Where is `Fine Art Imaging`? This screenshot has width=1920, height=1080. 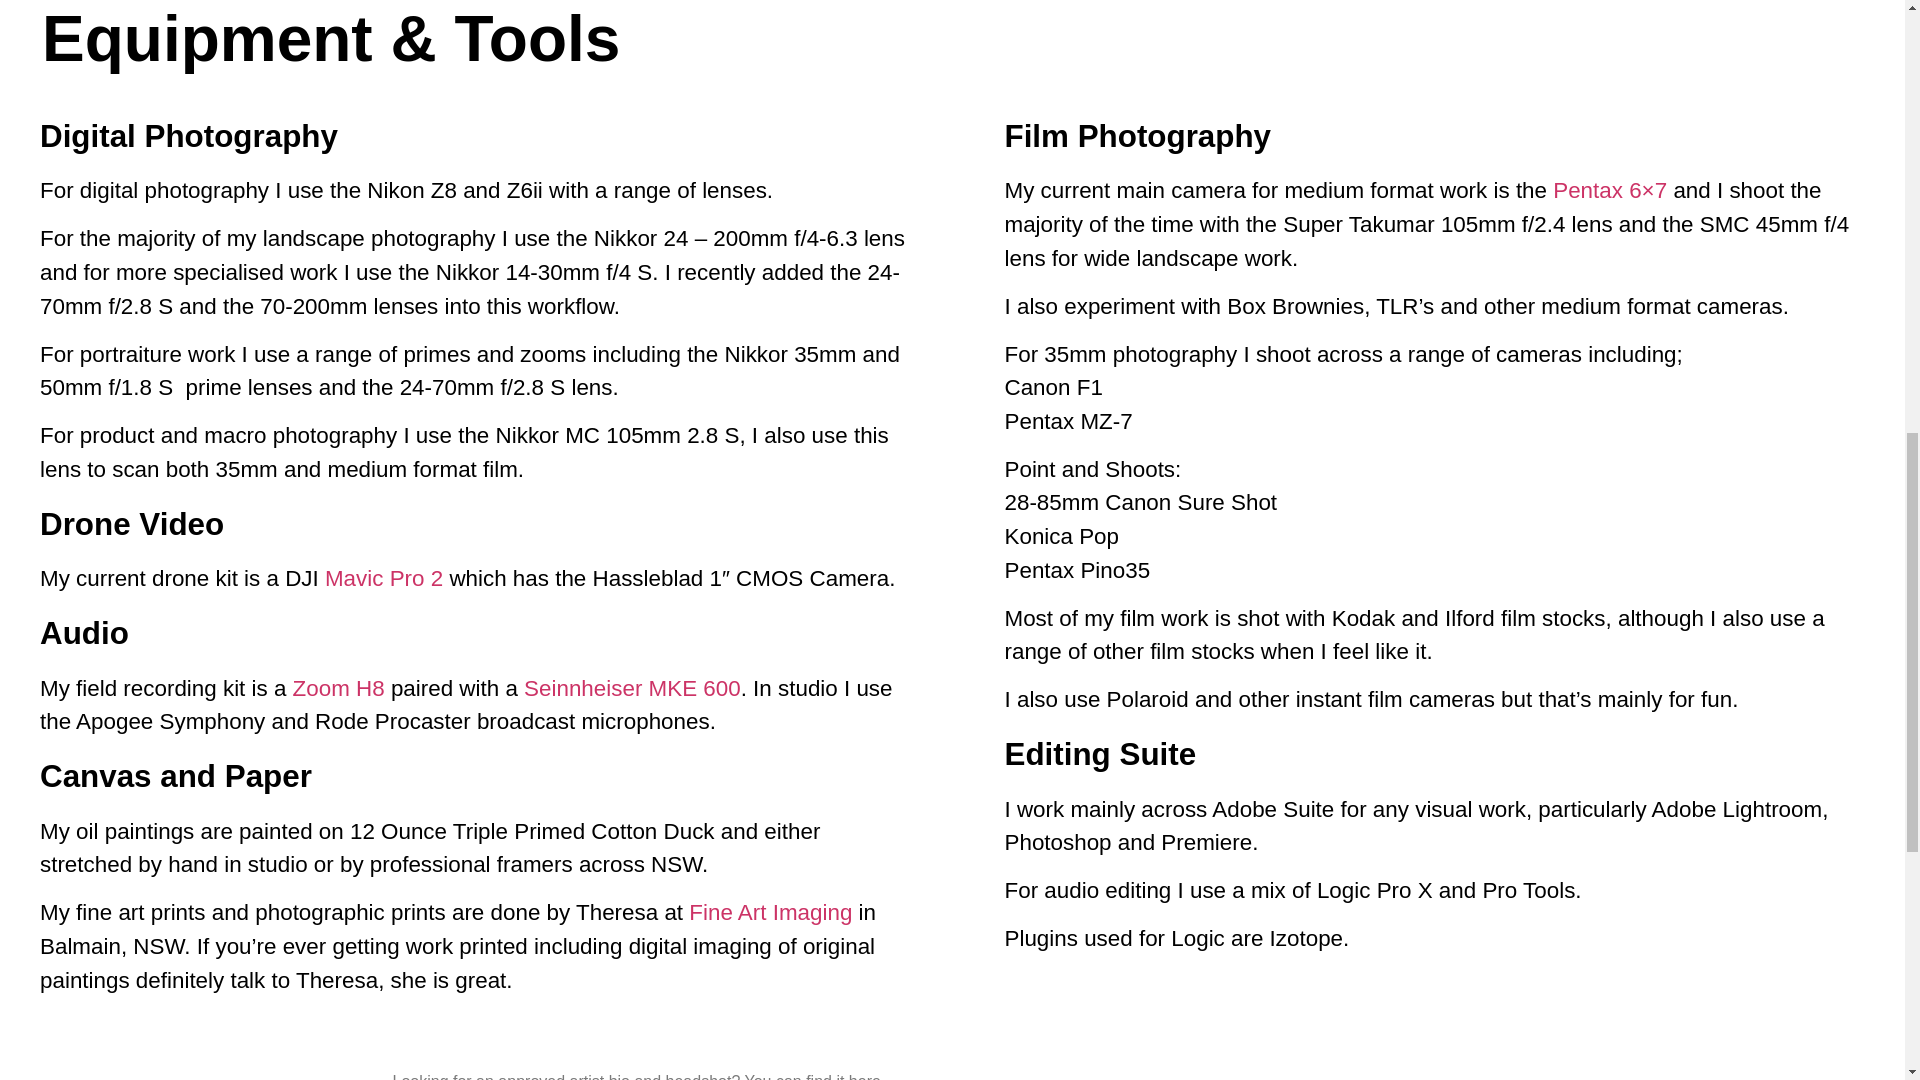
Fine Art Imaging is located at coordinates (770, 912).